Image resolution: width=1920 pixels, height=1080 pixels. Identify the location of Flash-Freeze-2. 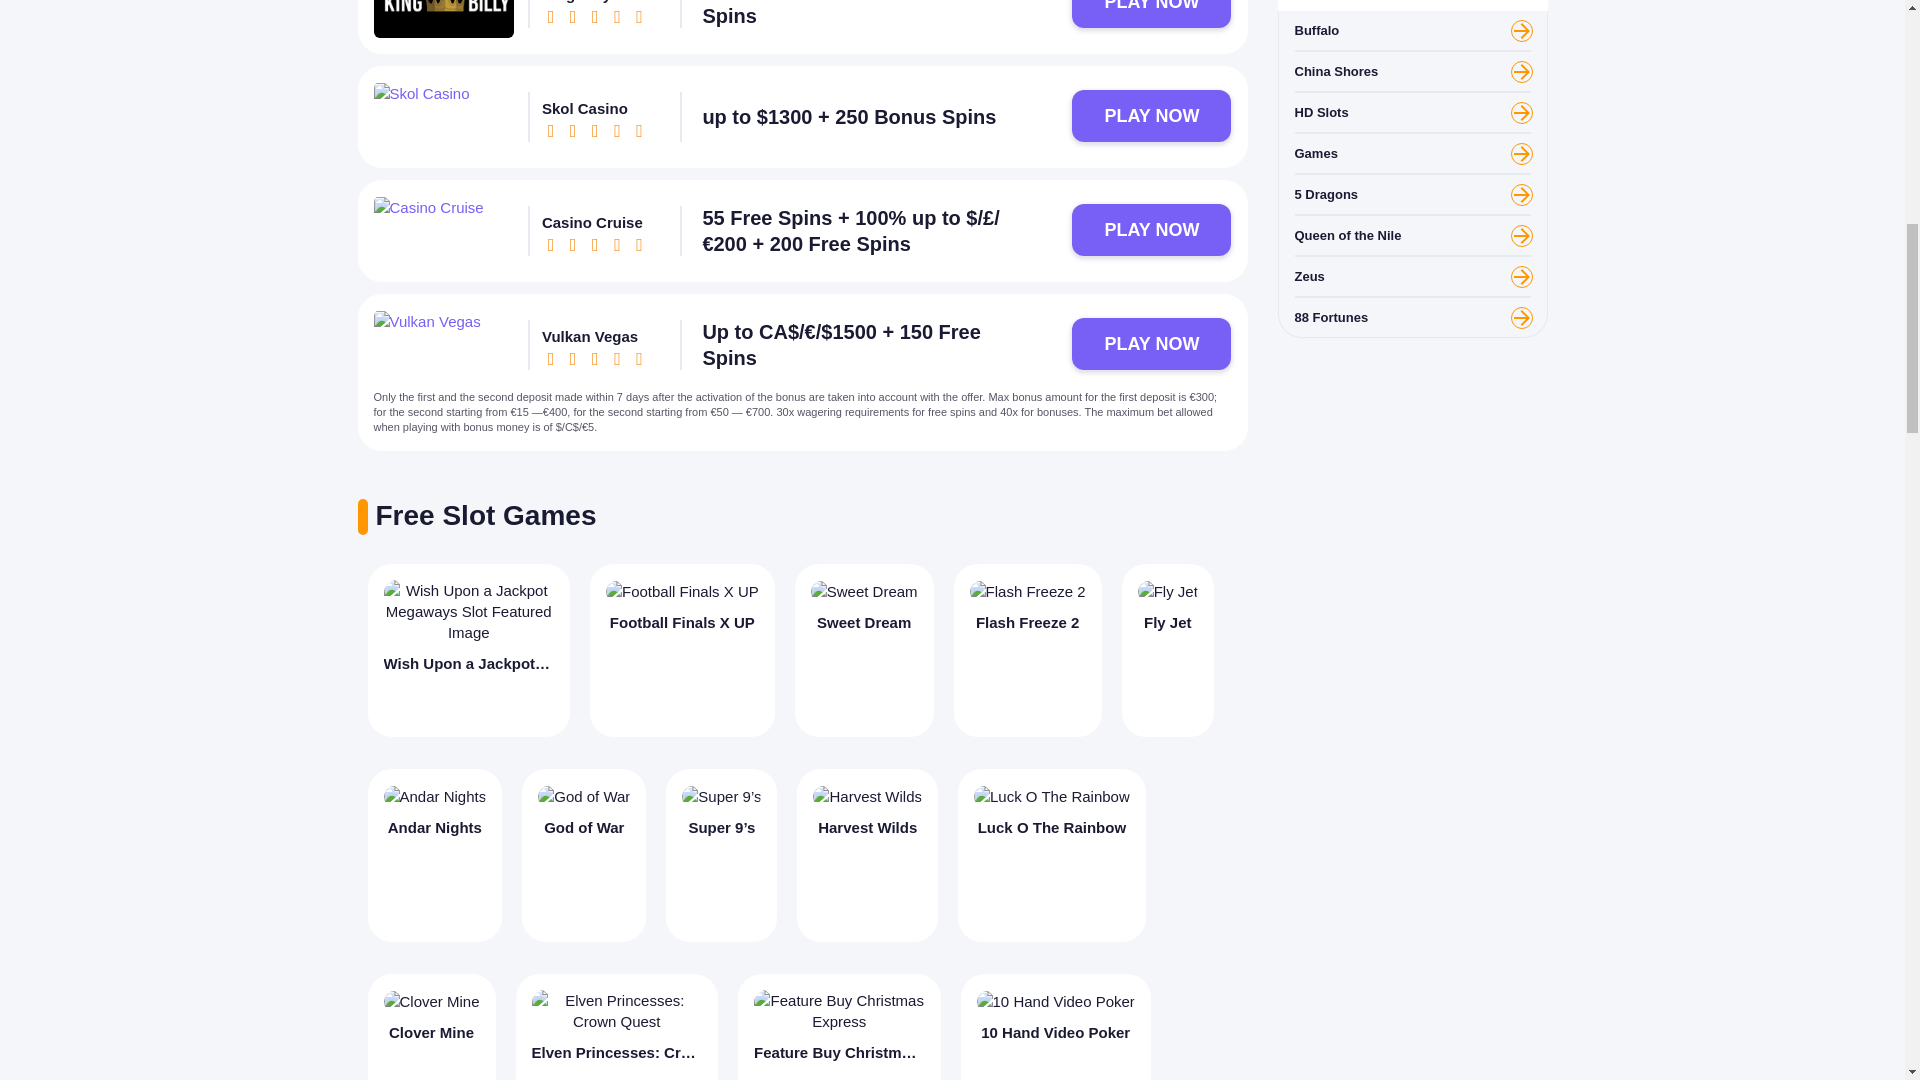
(1028, 591).